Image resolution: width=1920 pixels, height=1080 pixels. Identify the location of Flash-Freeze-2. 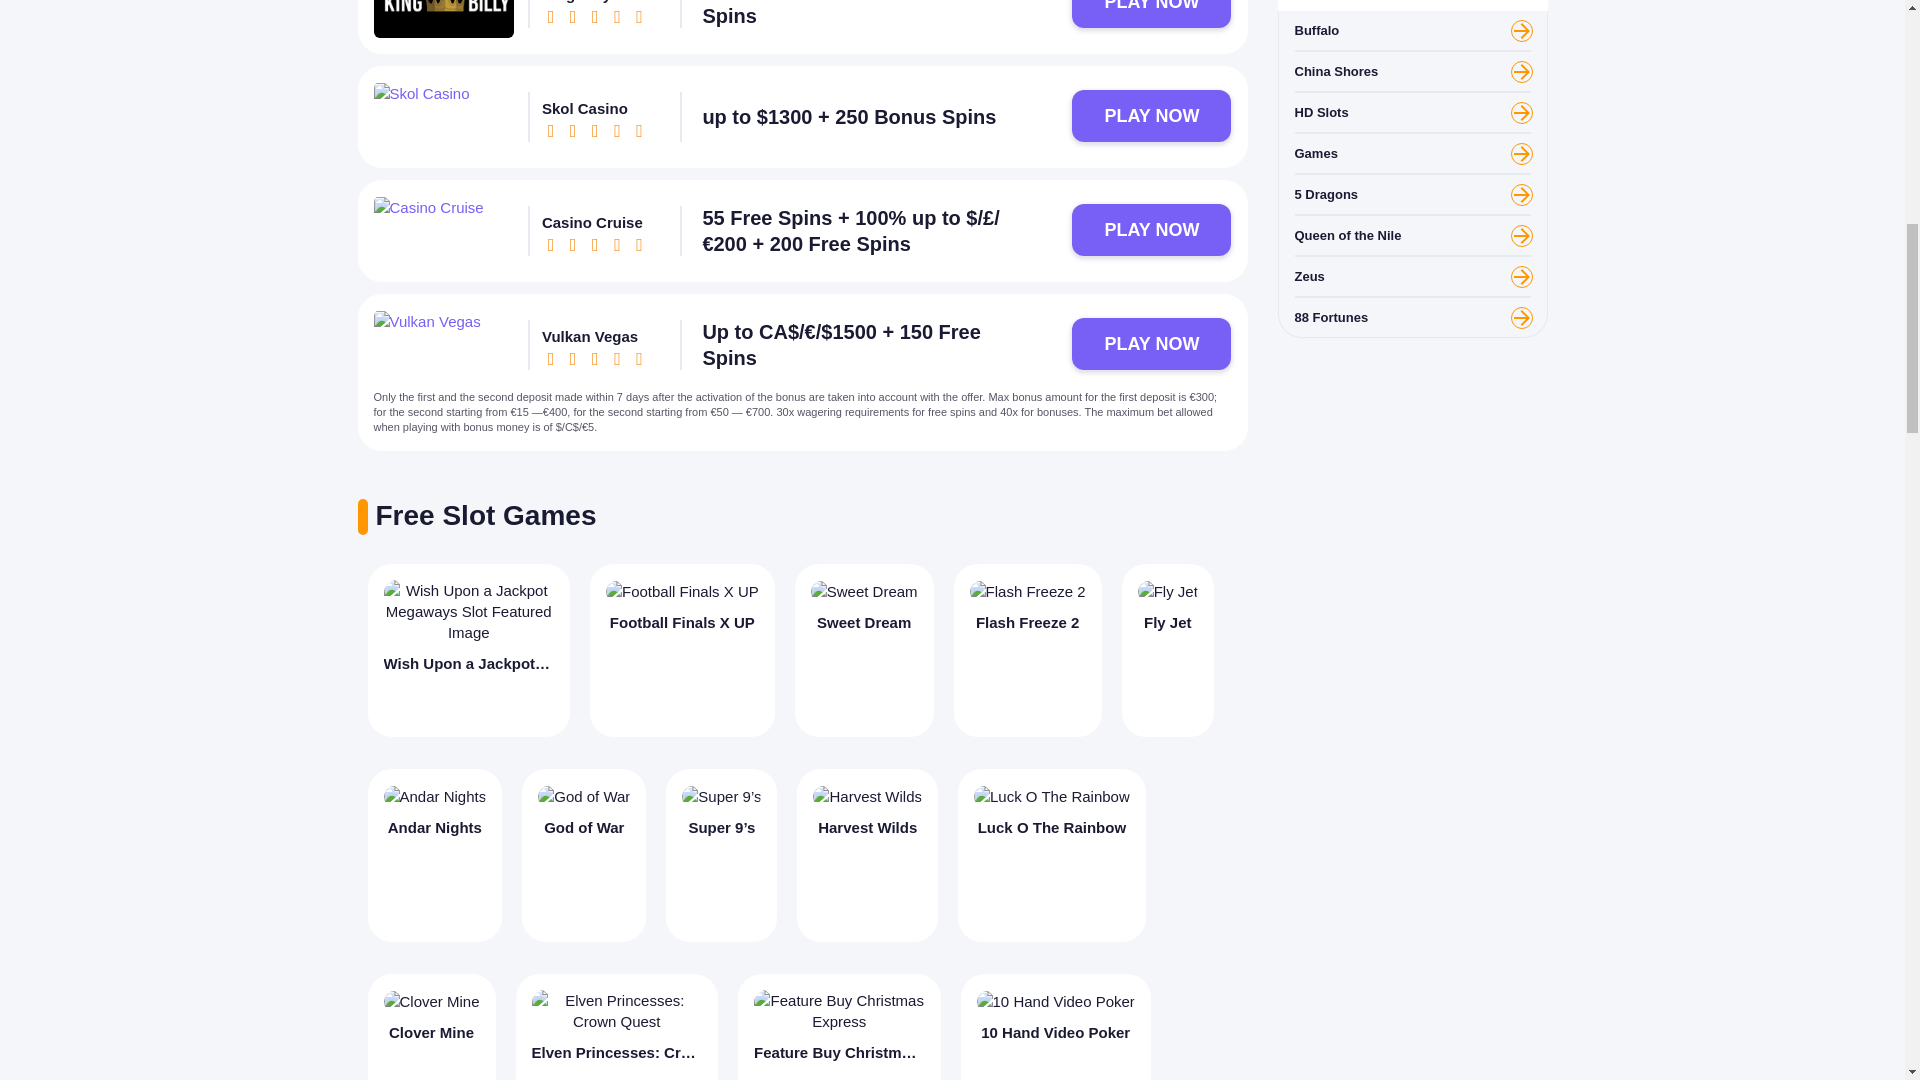
(1028, 591).